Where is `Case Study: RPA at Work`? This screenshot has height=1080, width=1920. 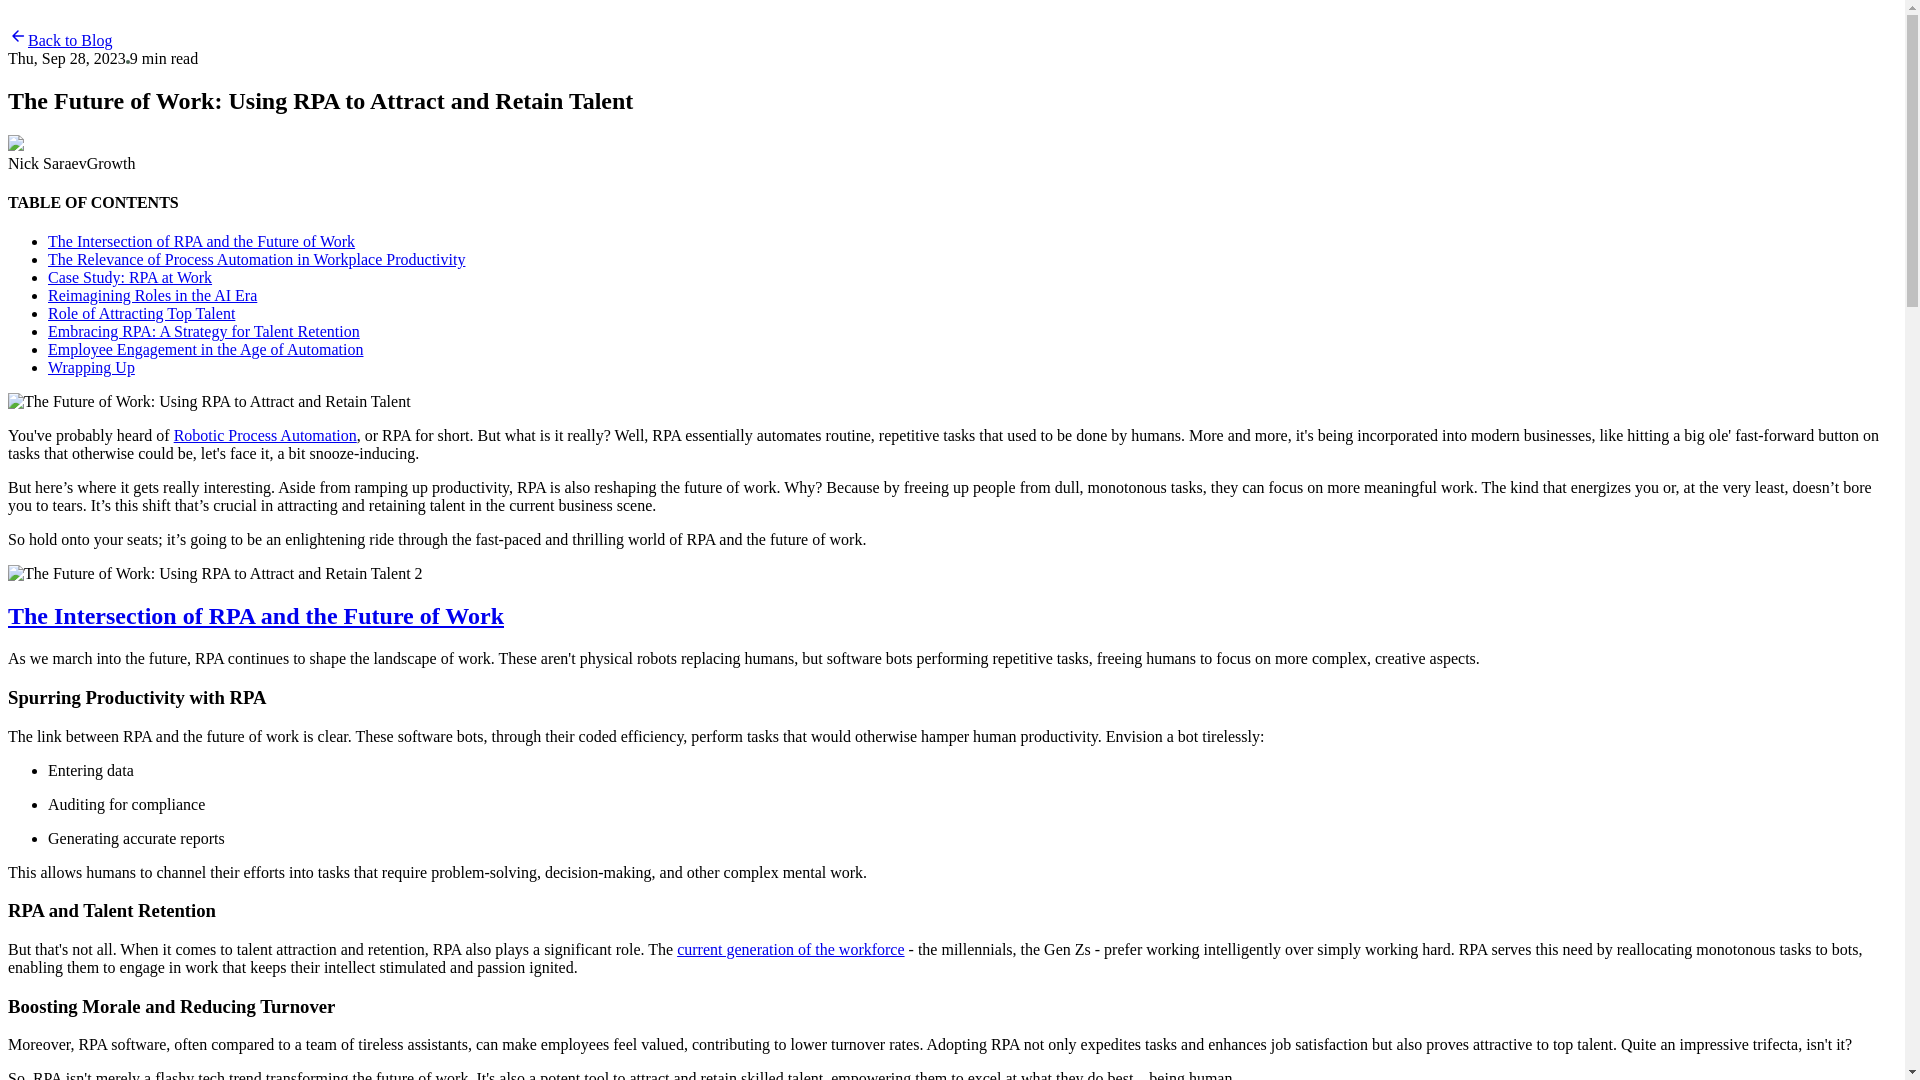 Case Study: RPA at Work is located at coordinates (130, 277).